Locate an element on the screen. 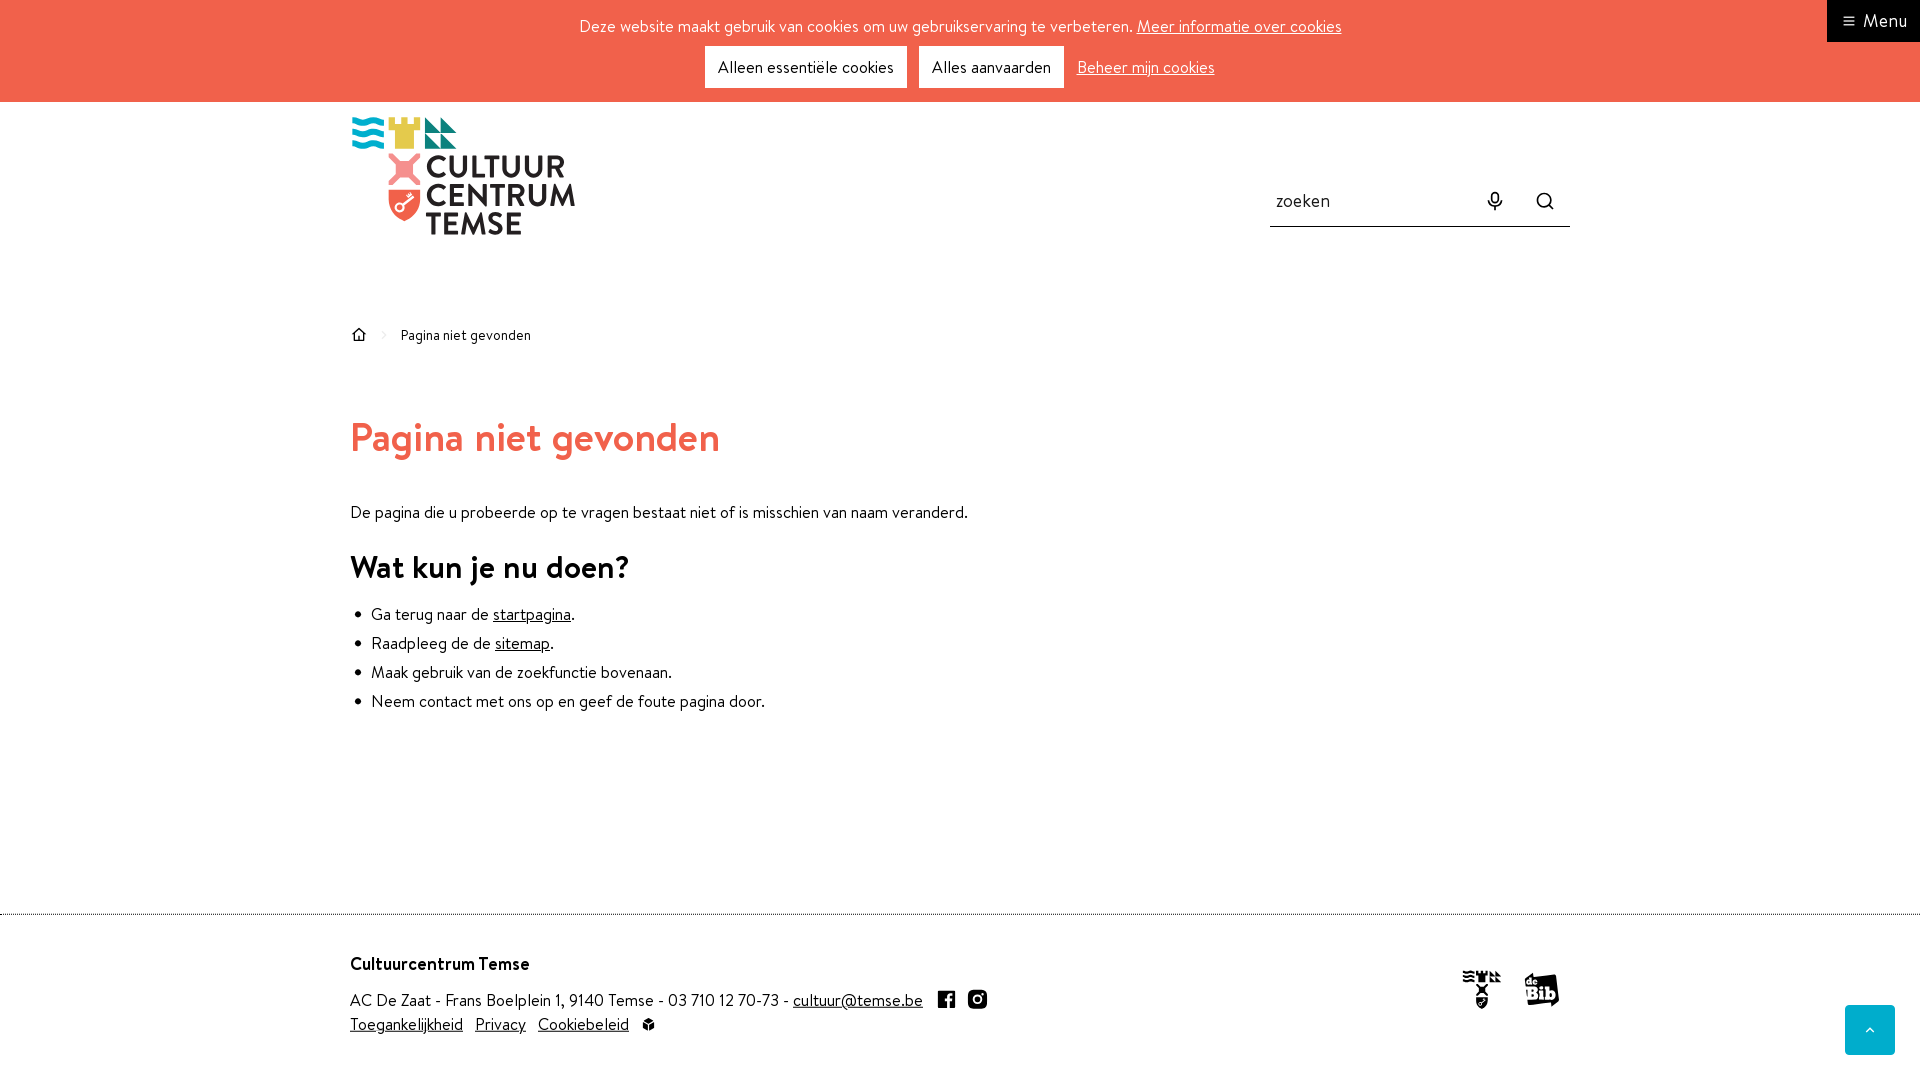 The width and height of the screenshot is (1920, 1080). startpagina is located at coordinates (532, 614).